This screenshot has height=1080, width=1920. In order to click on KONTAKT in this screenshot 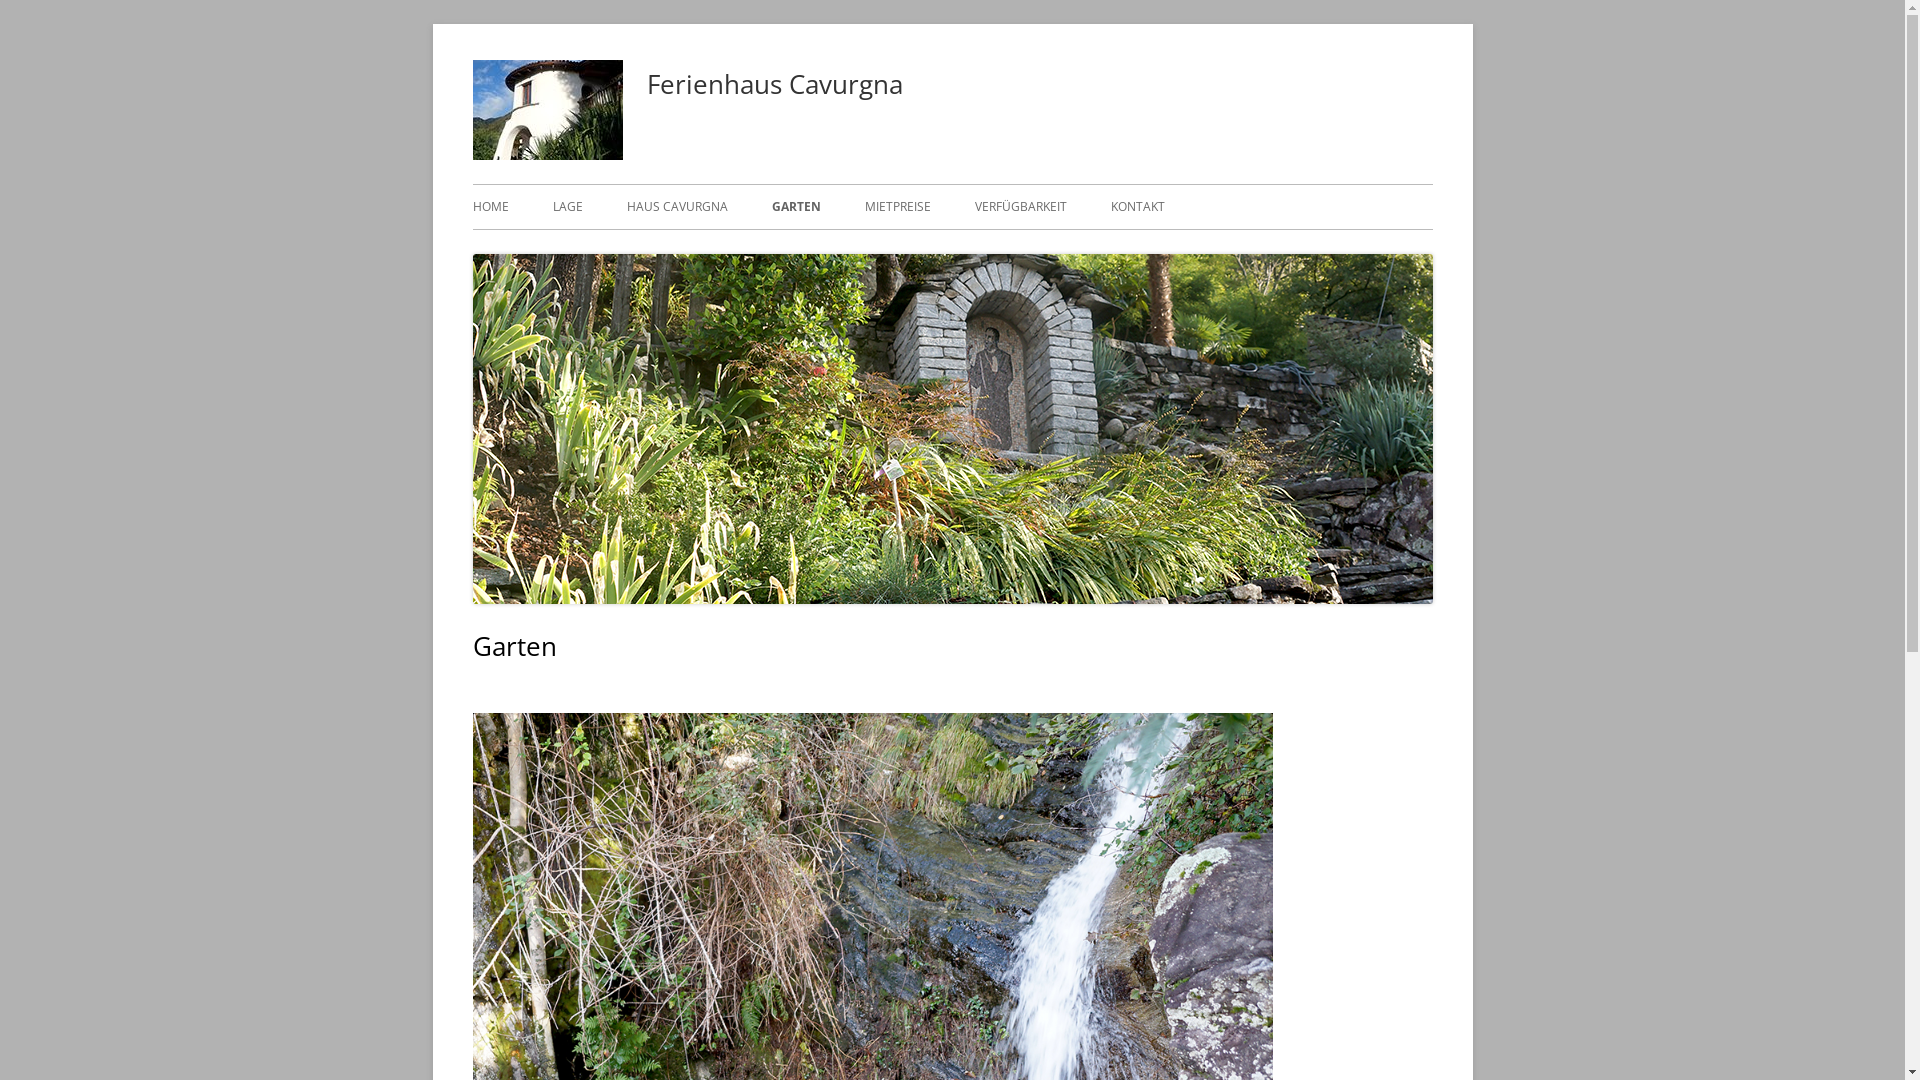, I will do `click(1137, 207)`.